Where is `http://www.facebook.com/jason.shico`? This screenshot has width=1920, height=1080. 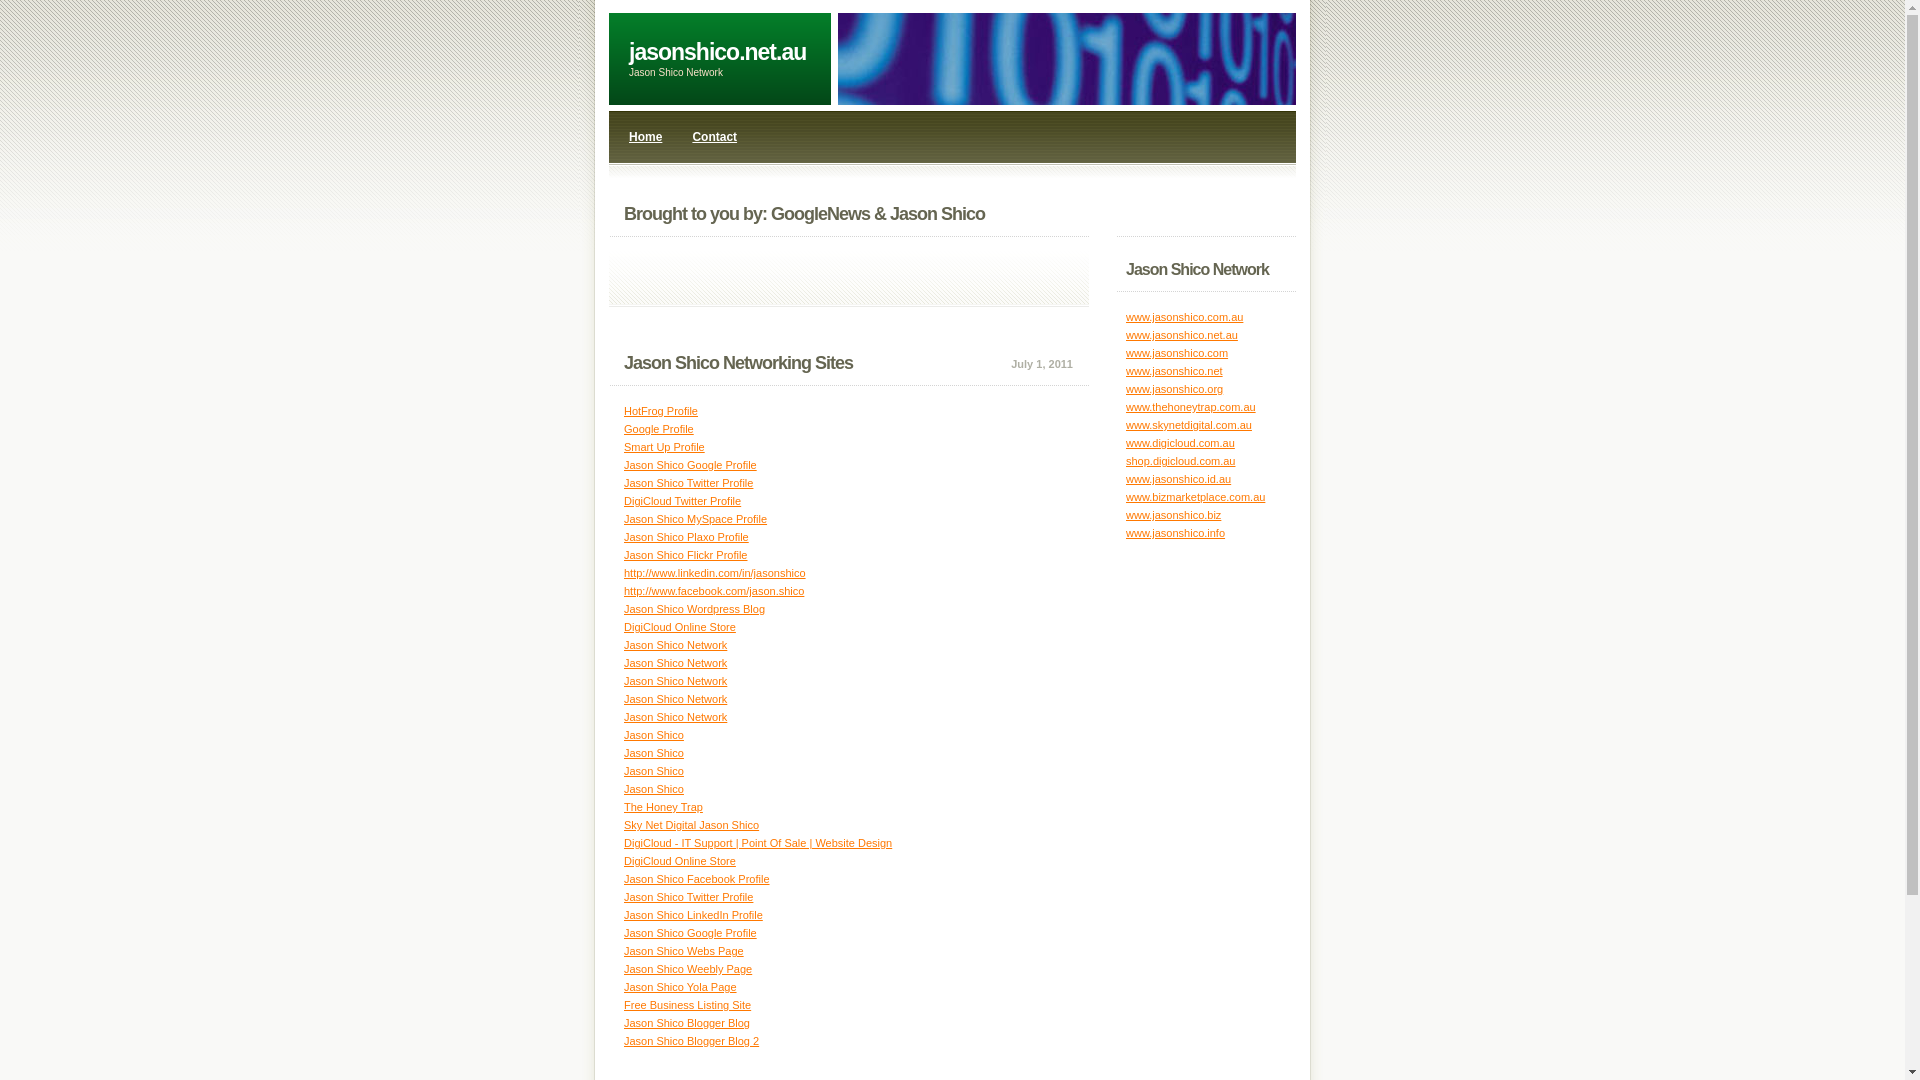 http://www.facebook.com/jason.shico is located at coordinates (714, 591).